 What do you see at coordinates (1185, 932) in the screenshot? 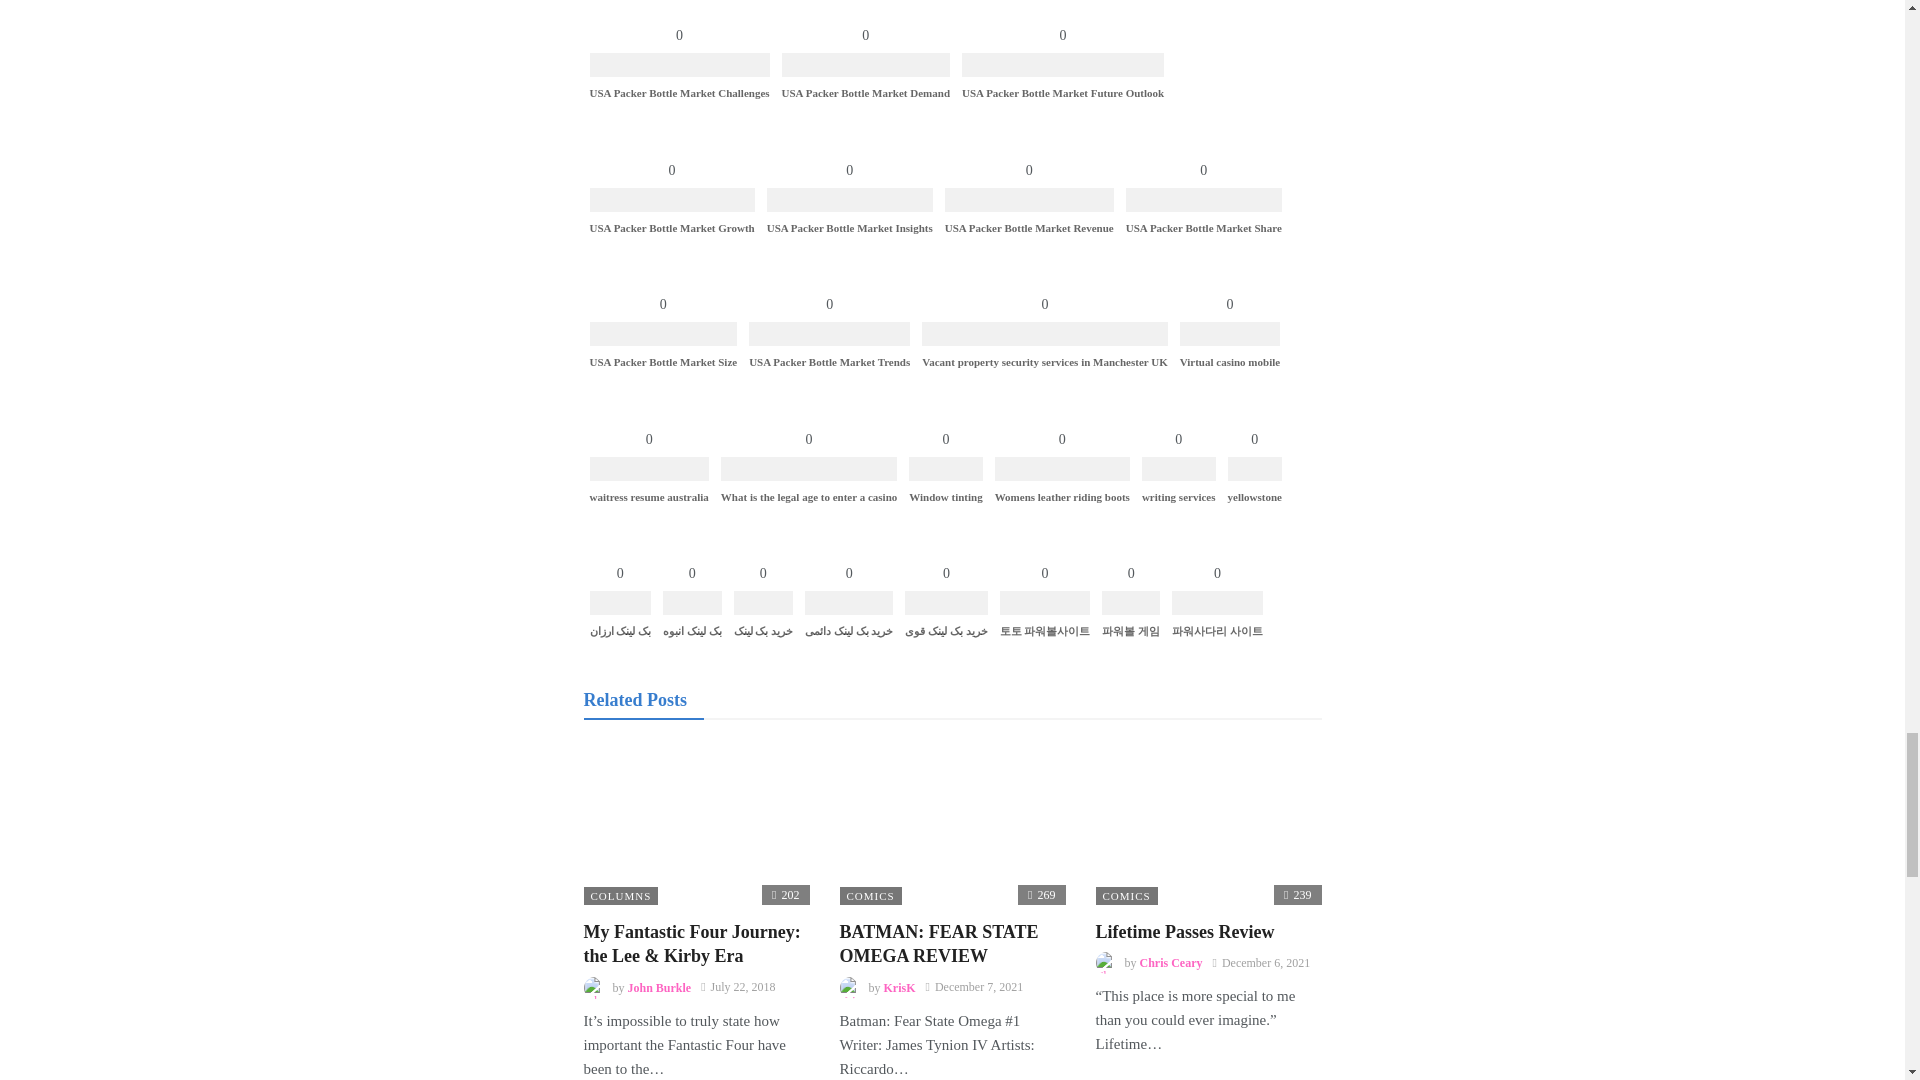
I see `Lifetime Passes Review` at bounding box center [1185, 932].